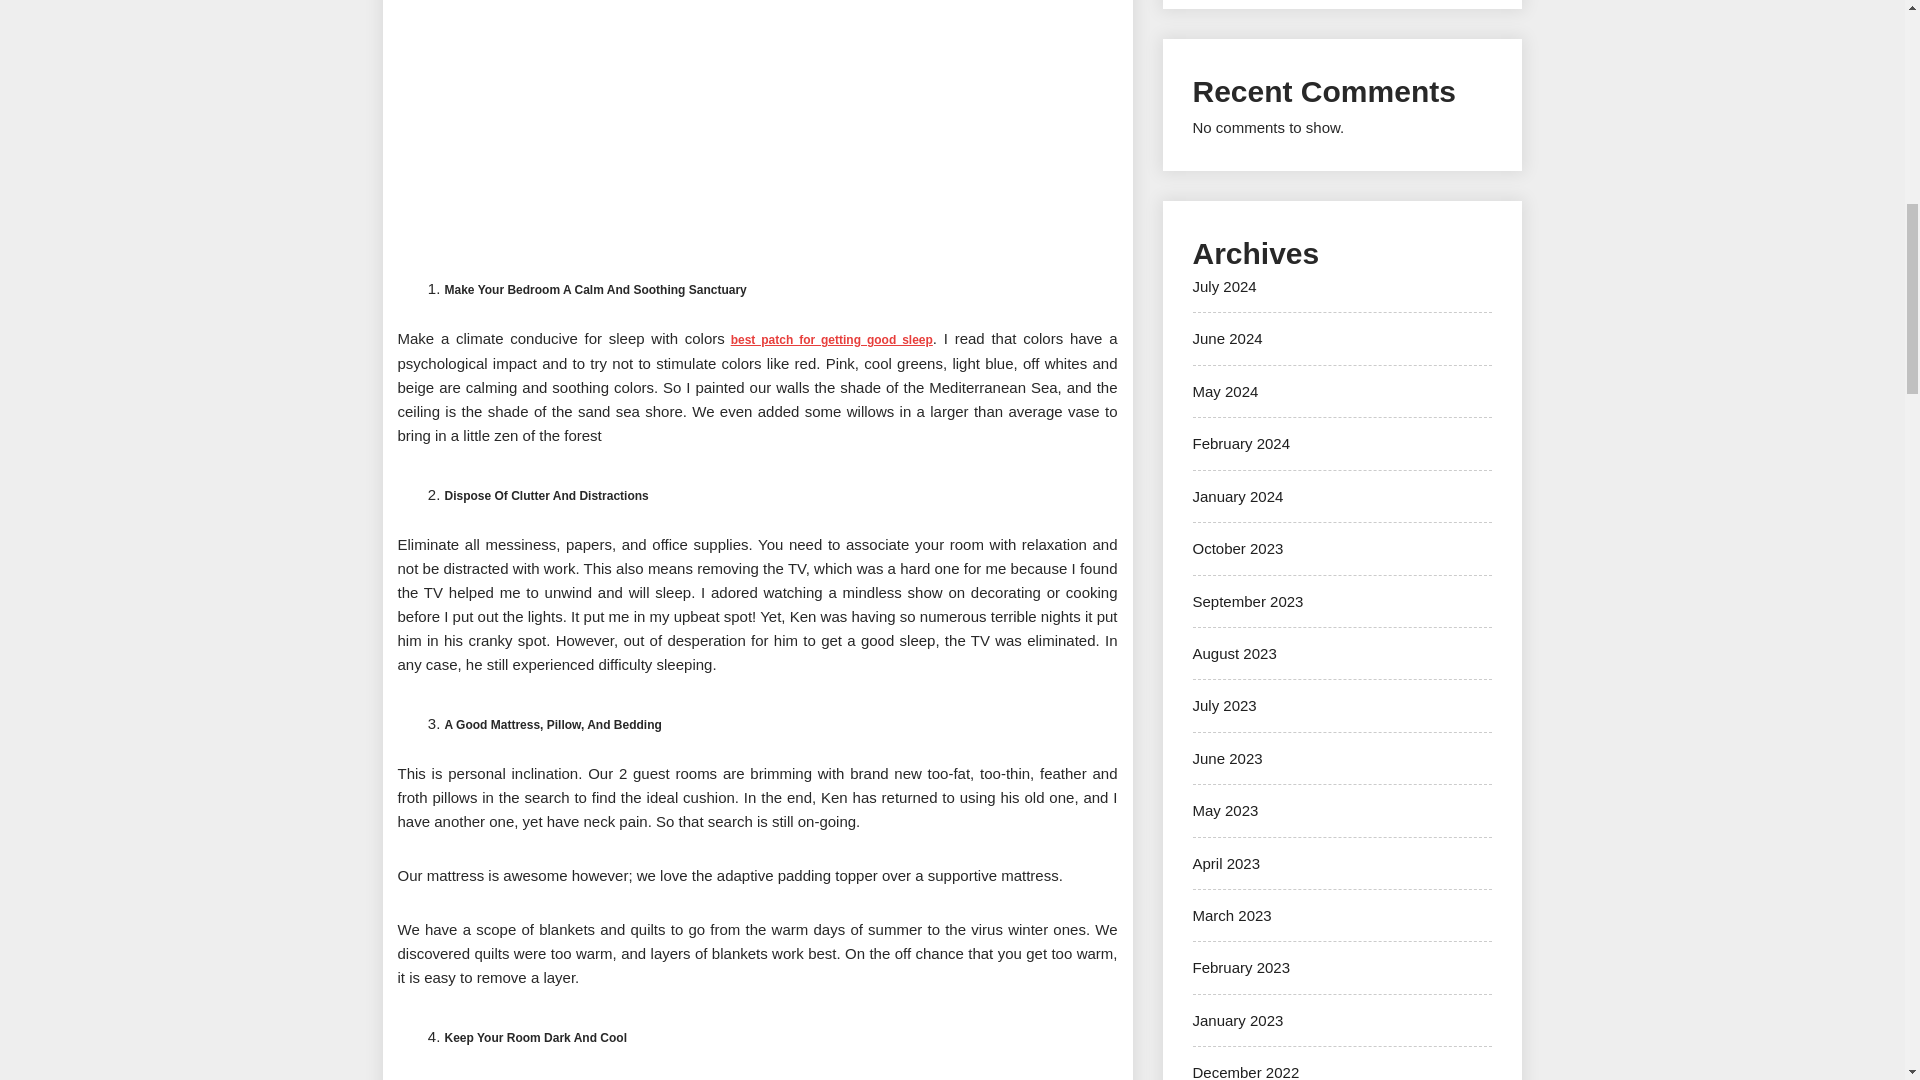 The width and height of the screenshot is (1920, 1080). Describe the element at coordinates (1248, 600) in the screenshot. I see `September 2023` at that location.